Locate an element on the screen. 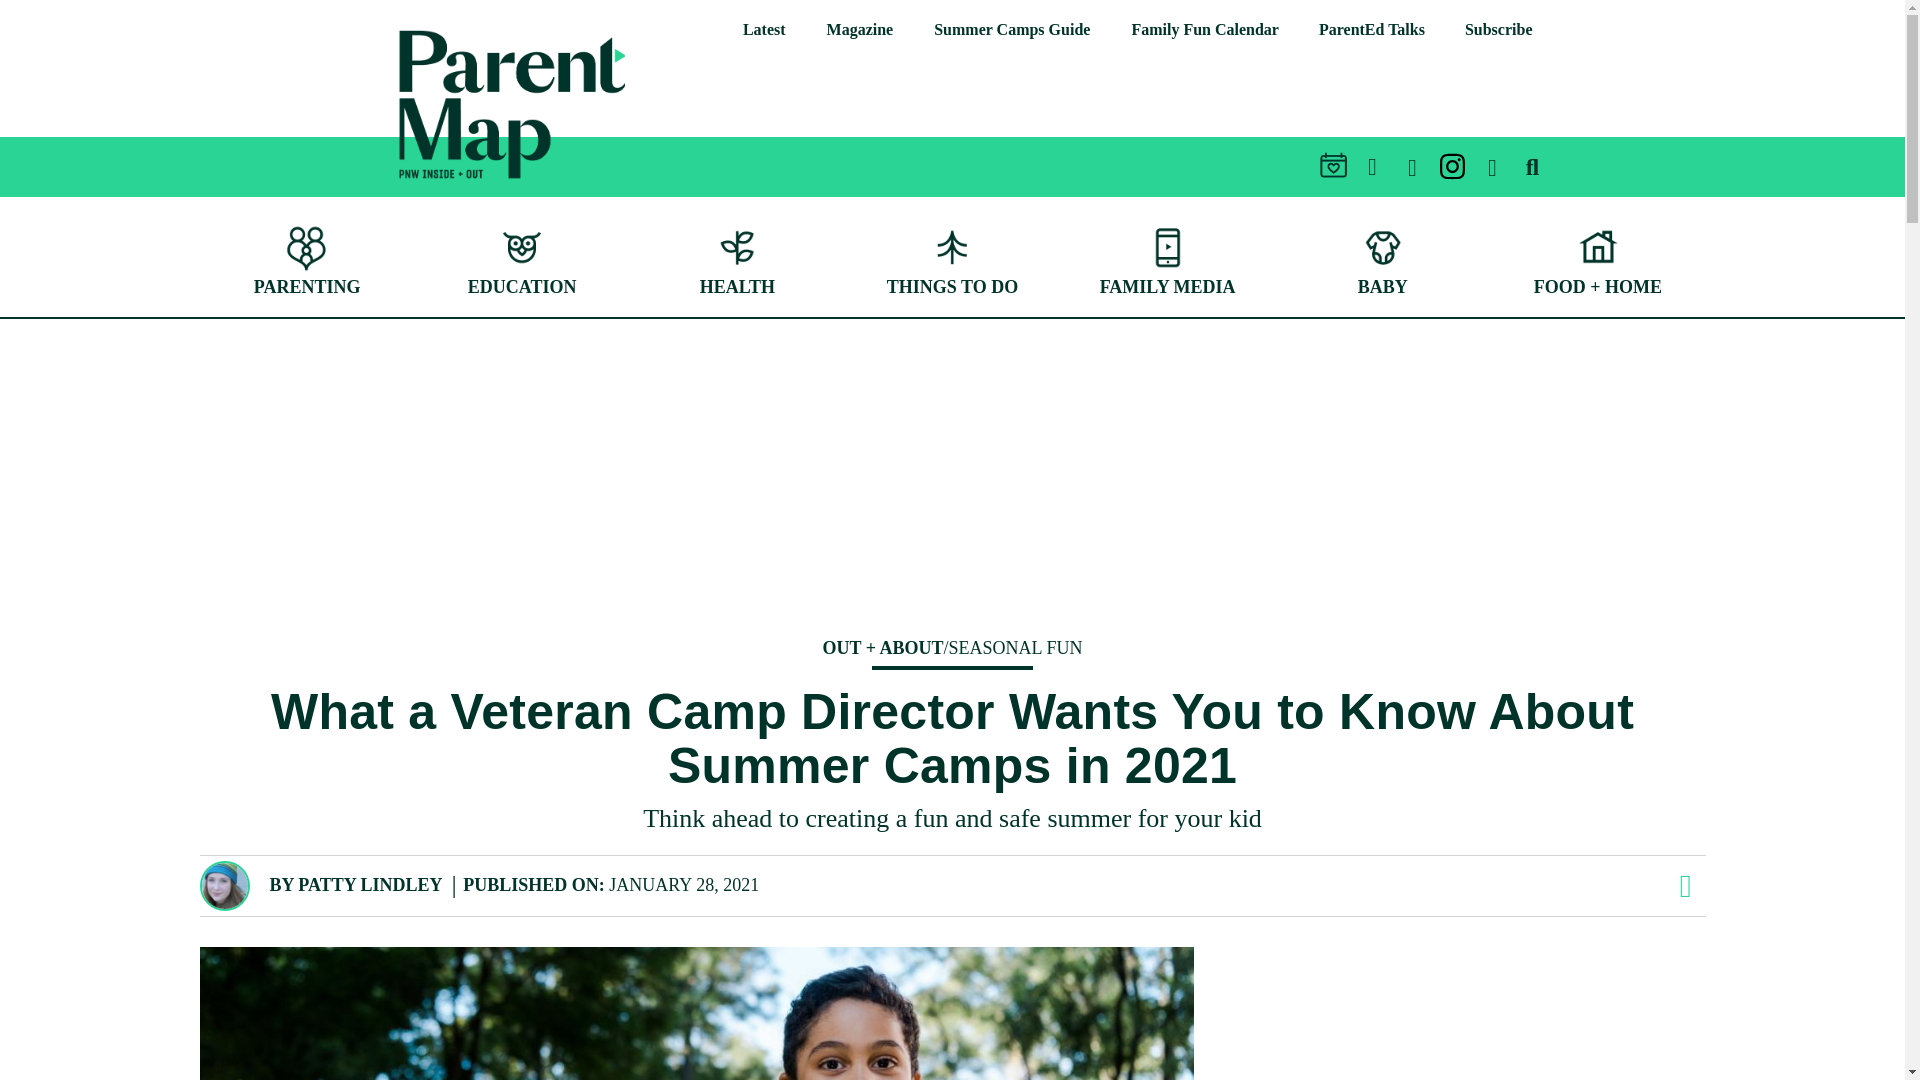 This screenshot has height=1080, width=1920. ParentMap is located at coordinates (411, 192).